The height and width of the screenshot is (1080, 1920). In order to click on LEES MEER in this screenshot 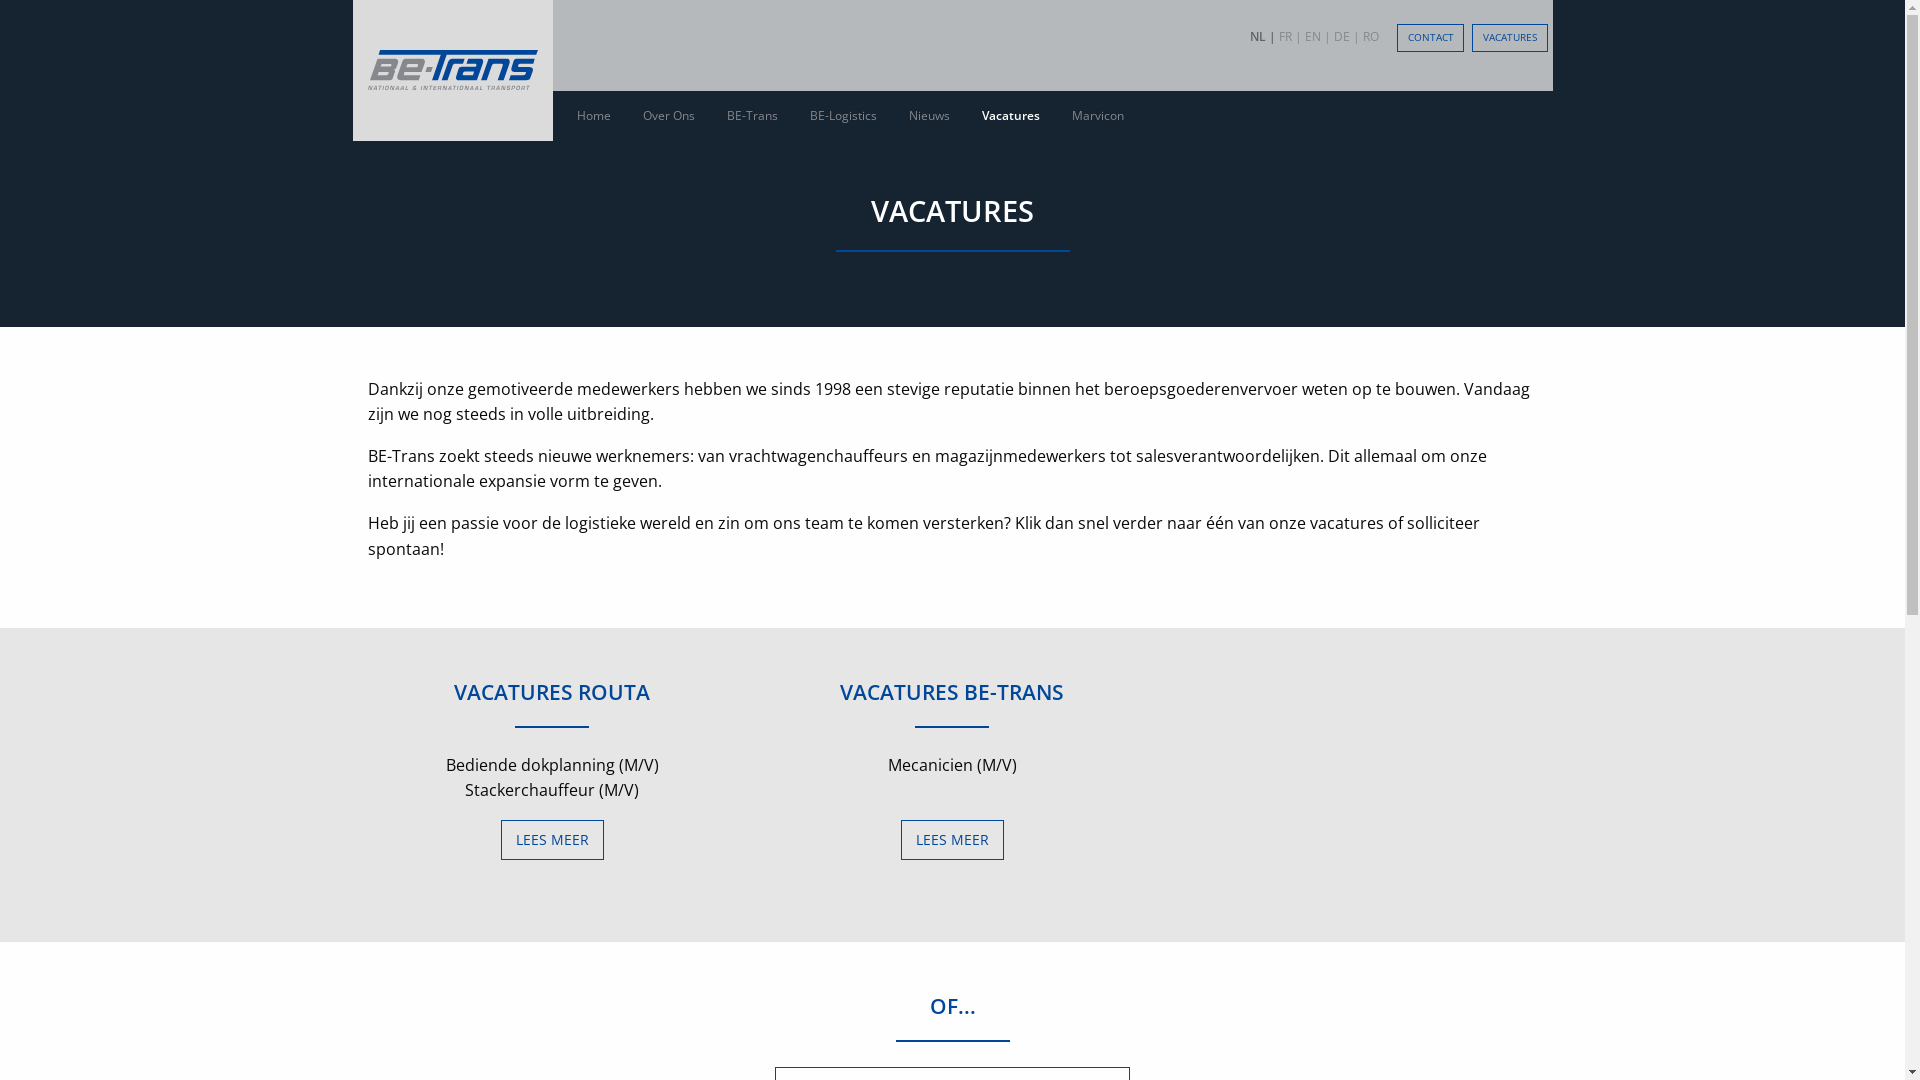, I will do `click(953, 840)`.